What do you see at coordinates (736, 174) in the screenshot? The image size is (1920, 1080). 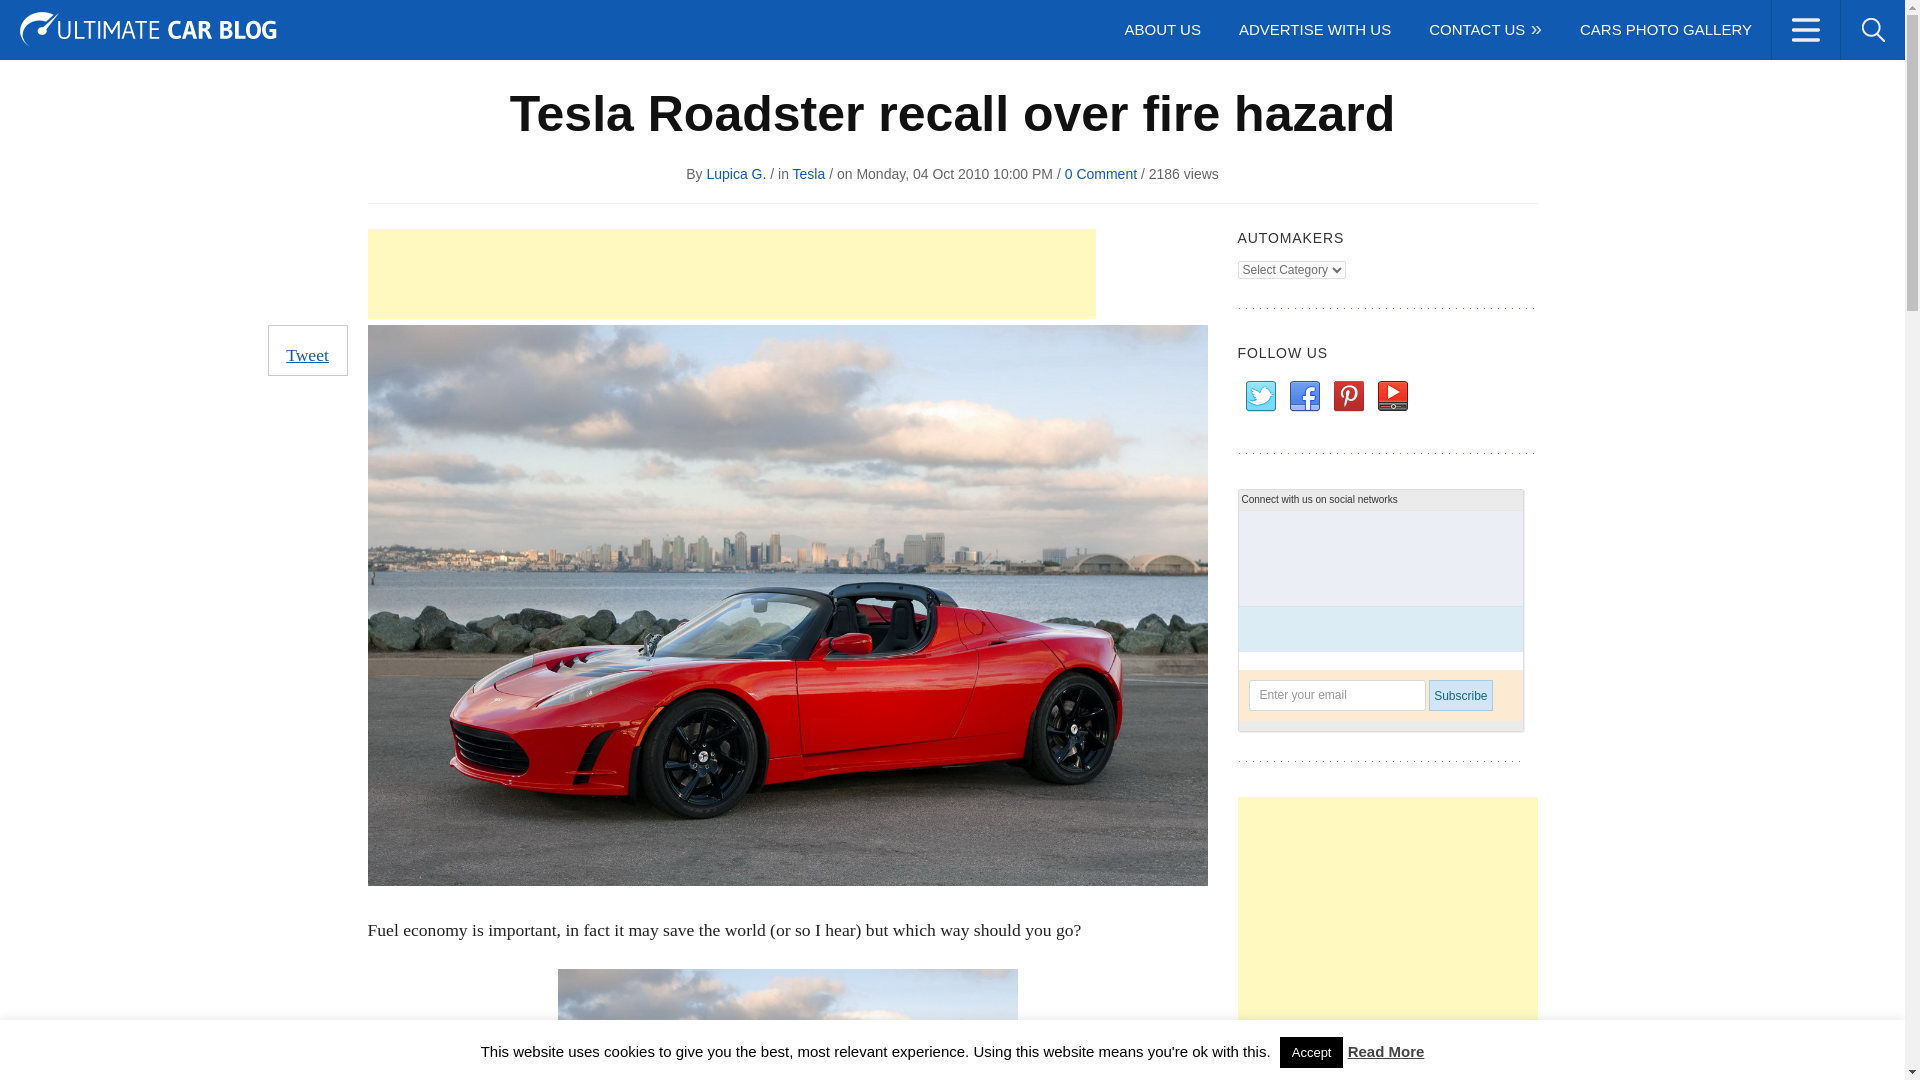 I see `Lupica G.` at bounding box center [736, 174].